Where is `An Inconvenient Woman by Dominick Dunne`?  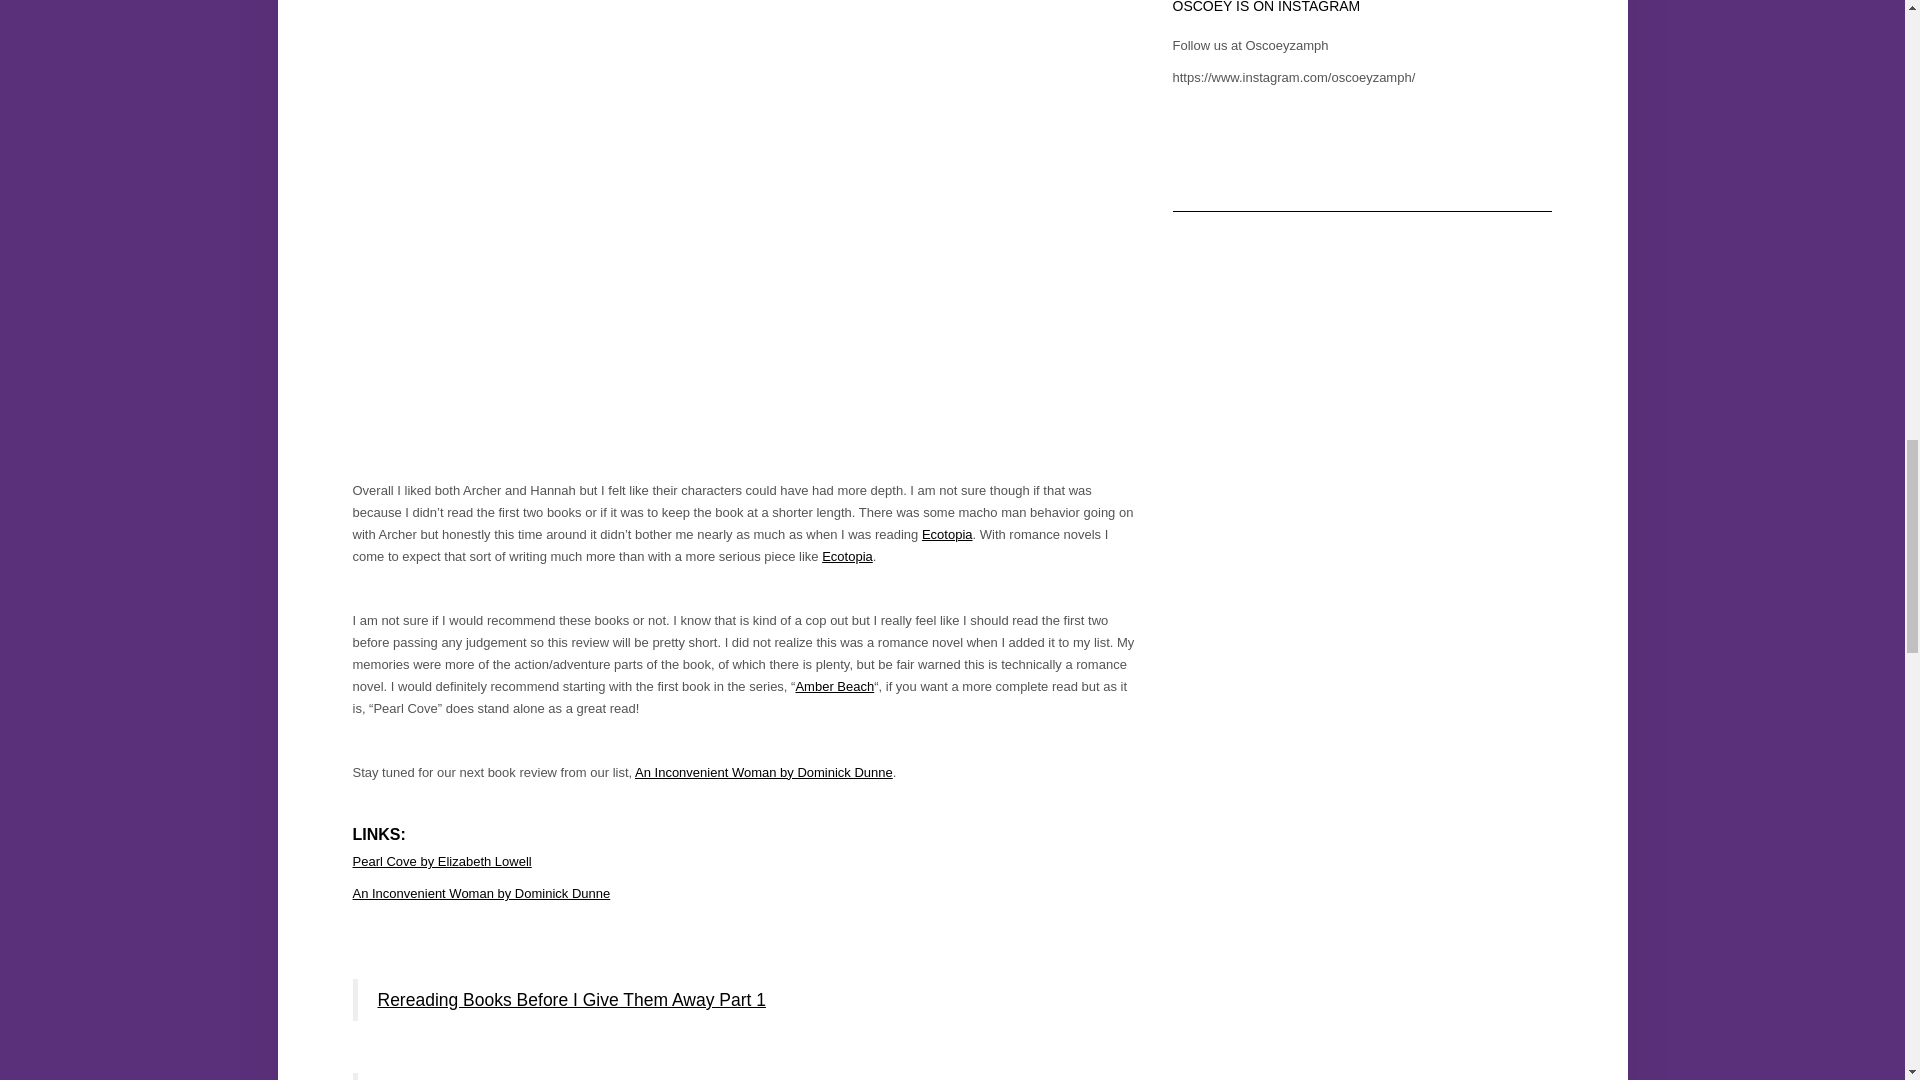
An Inconvenient Woman by Dominick Dunne is located at coordinates (480, 892).